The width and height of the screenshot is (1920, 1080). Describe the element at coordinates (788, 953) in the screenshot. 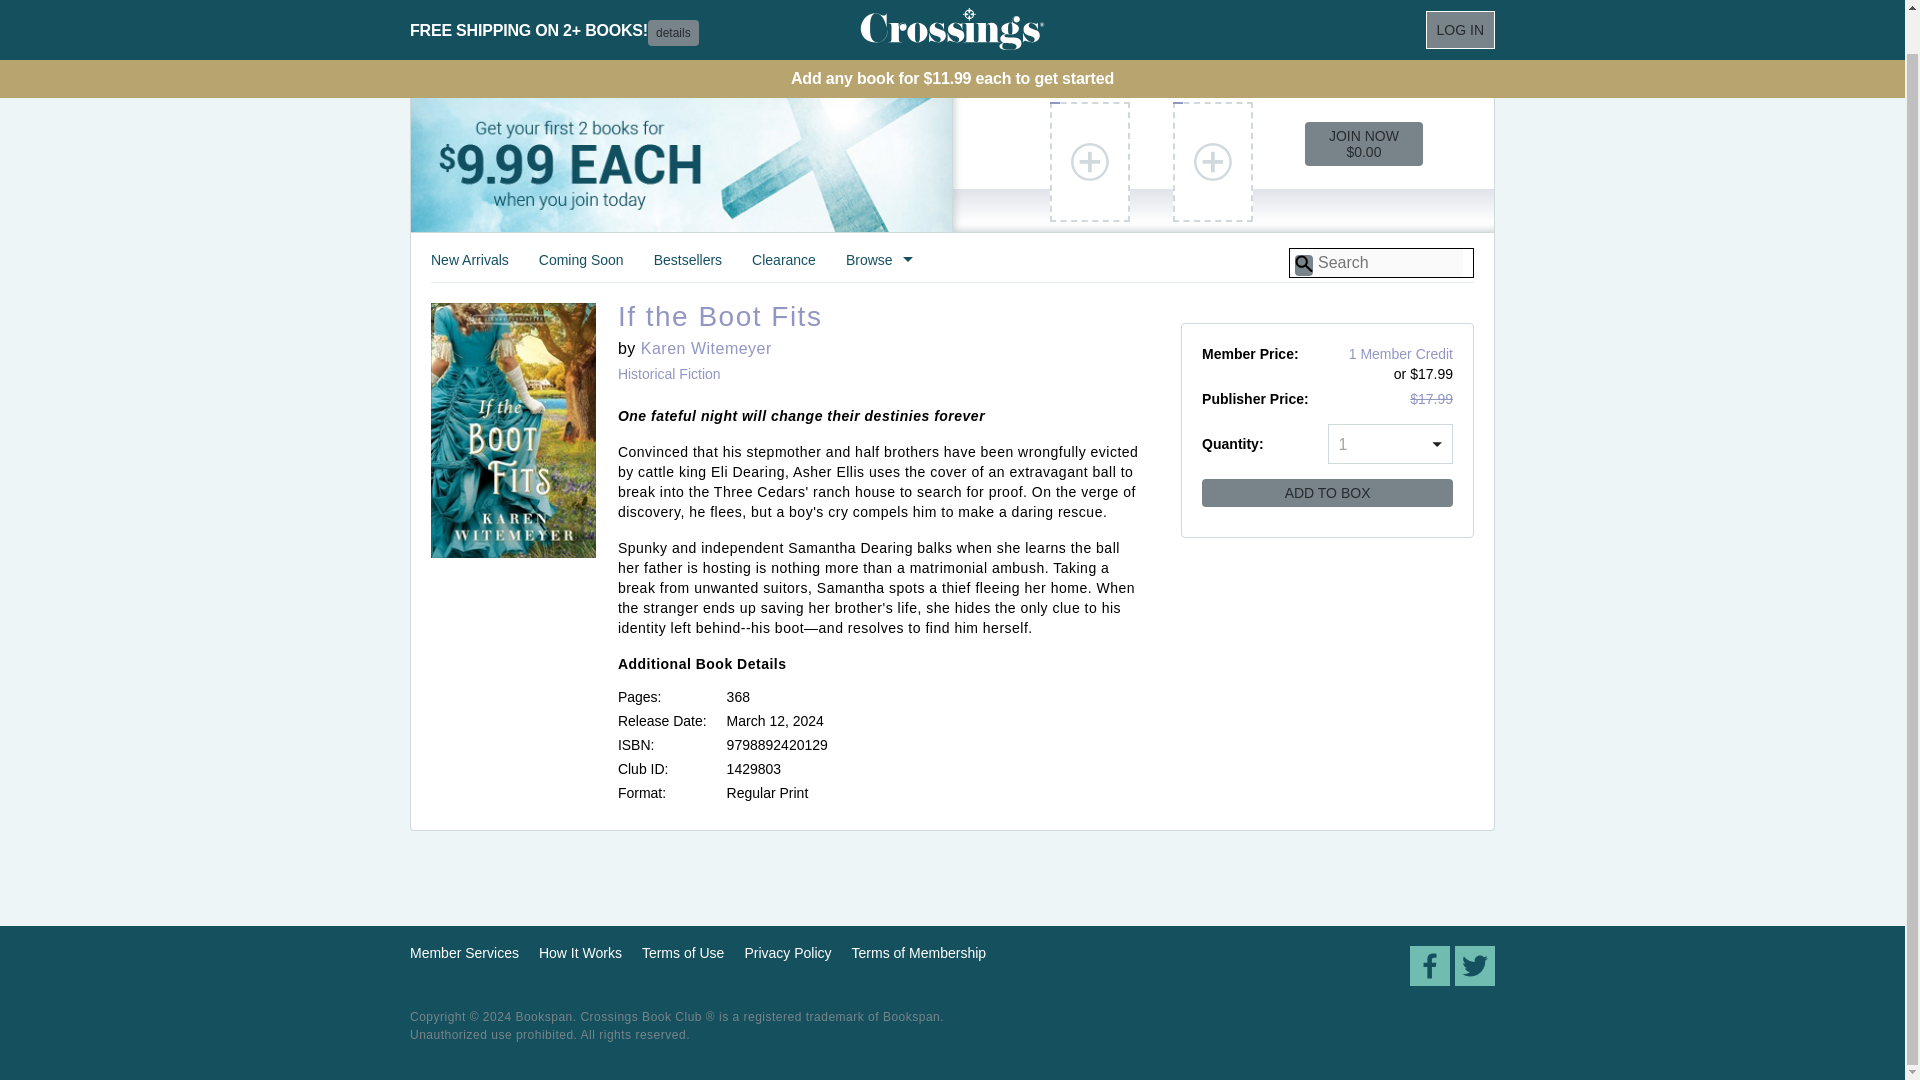

I see `Privacy Policy` at that location.